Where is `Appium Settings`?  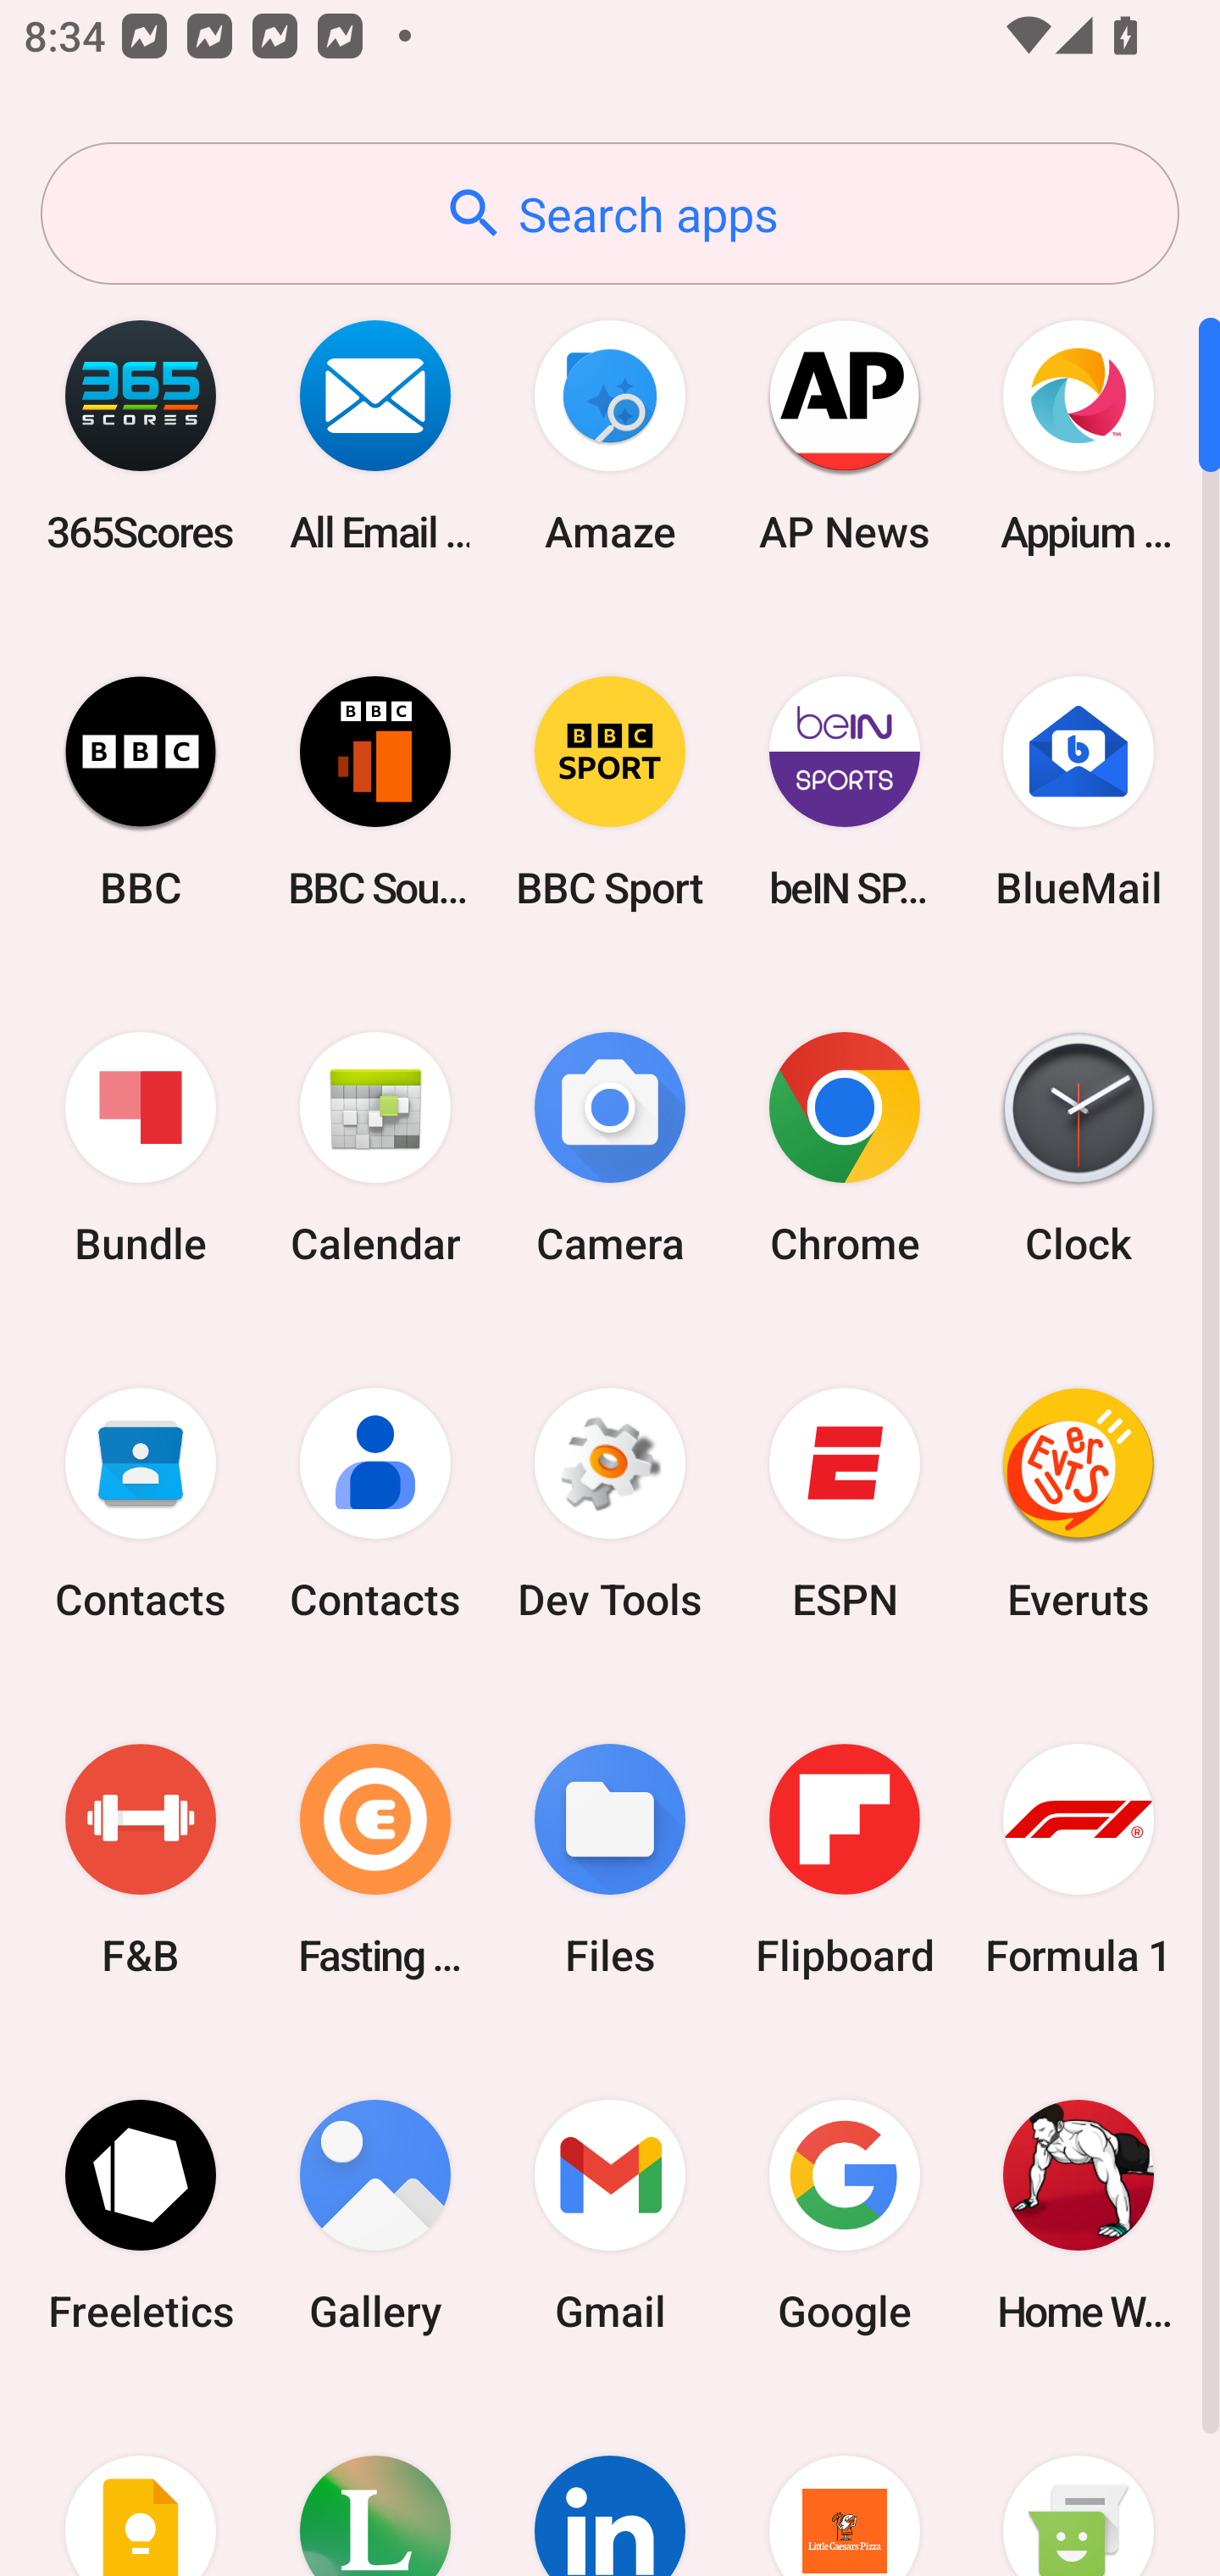 Appium Settings is located at coordinates (1079, 436).